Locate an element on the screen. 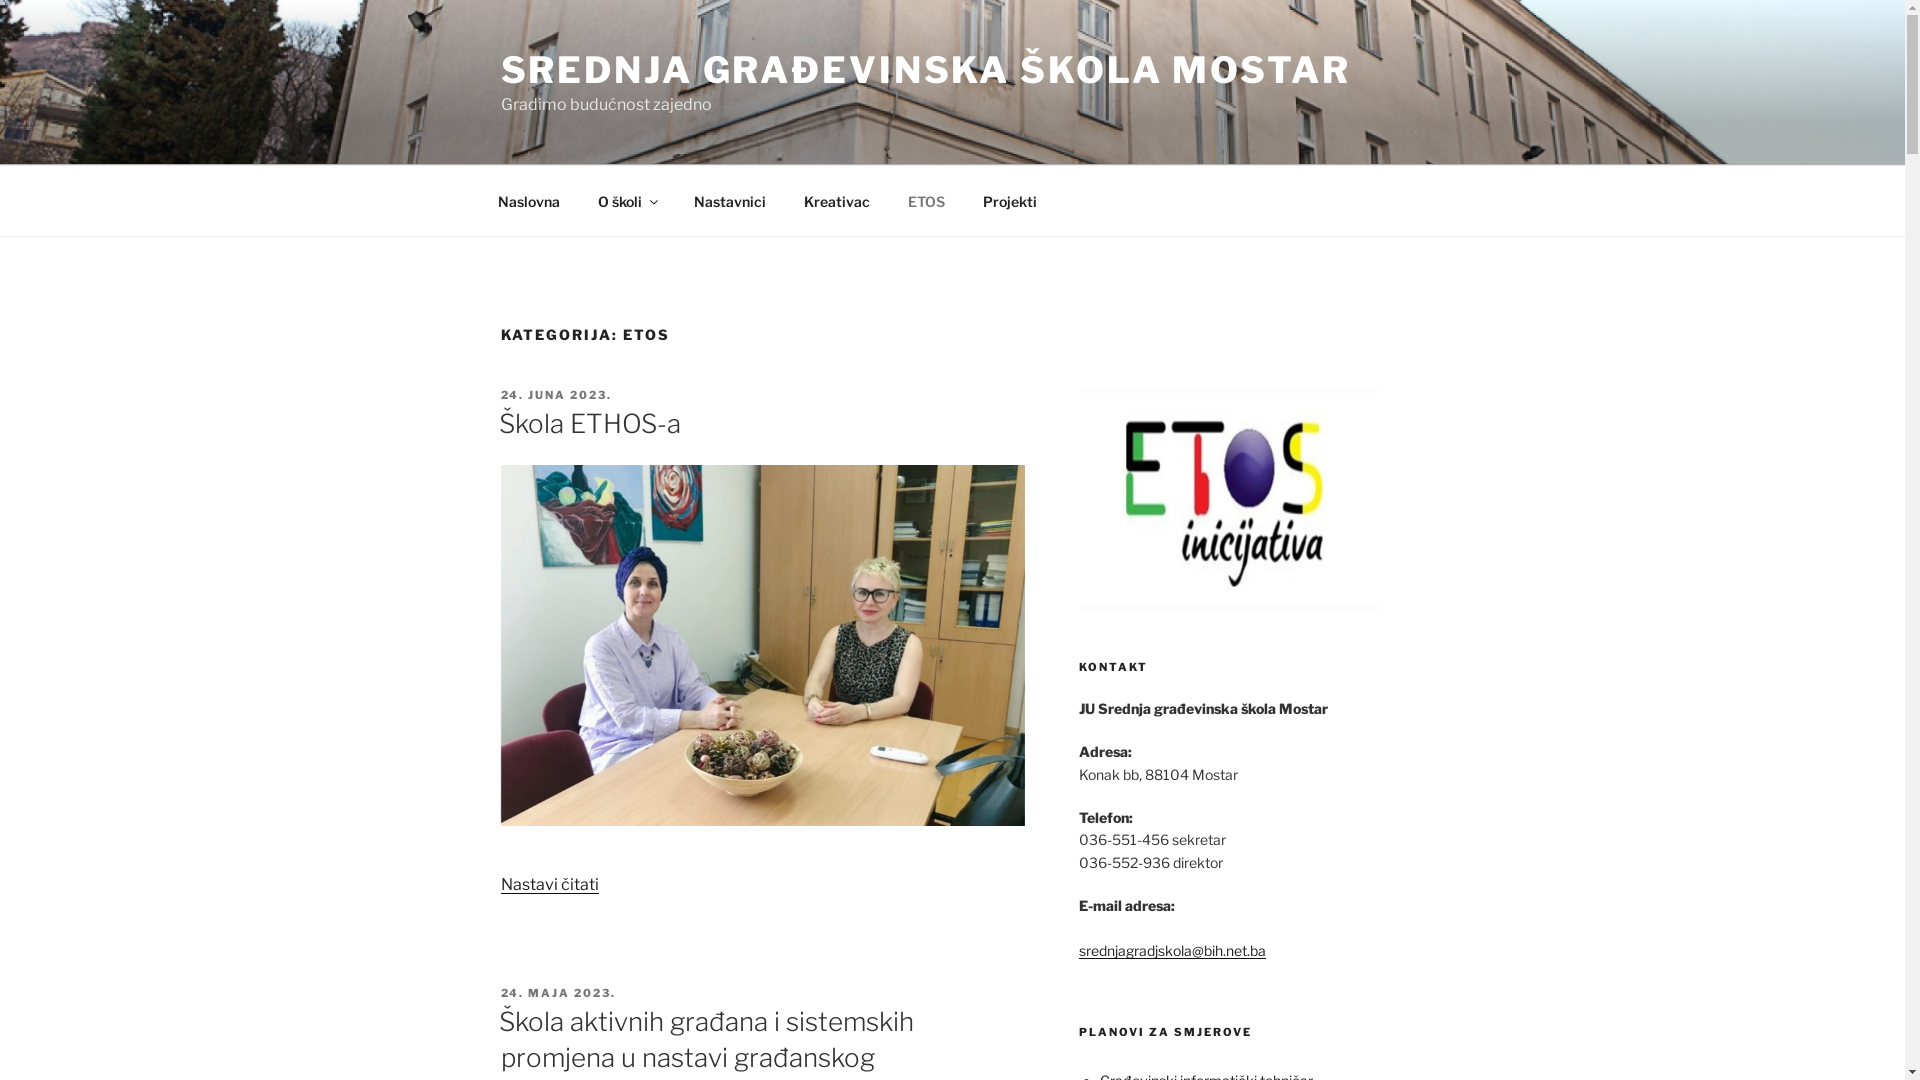 This screenshot has width=1920, height=1080. Projekti is located at coordinates (1010, 200).